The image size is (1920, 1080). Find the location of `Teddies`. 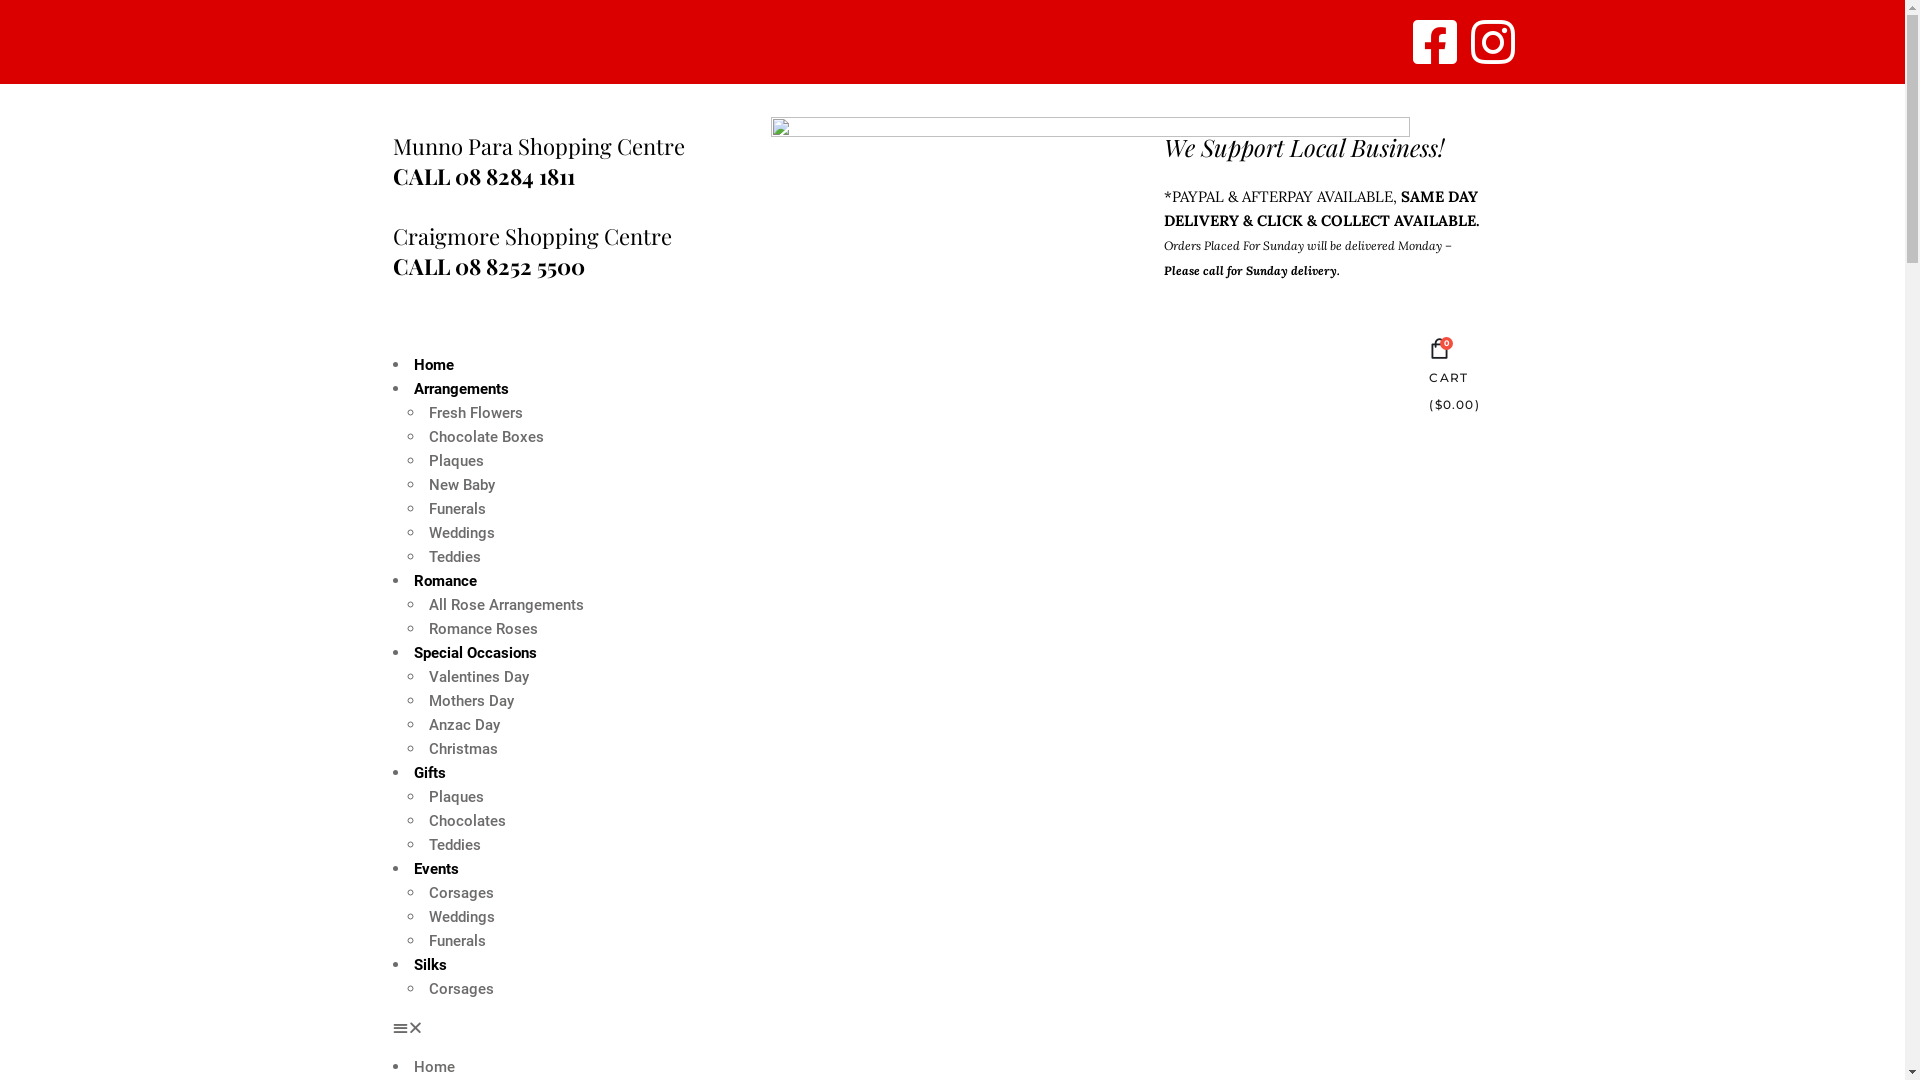

Teddies is located at coordinates (454, 557).